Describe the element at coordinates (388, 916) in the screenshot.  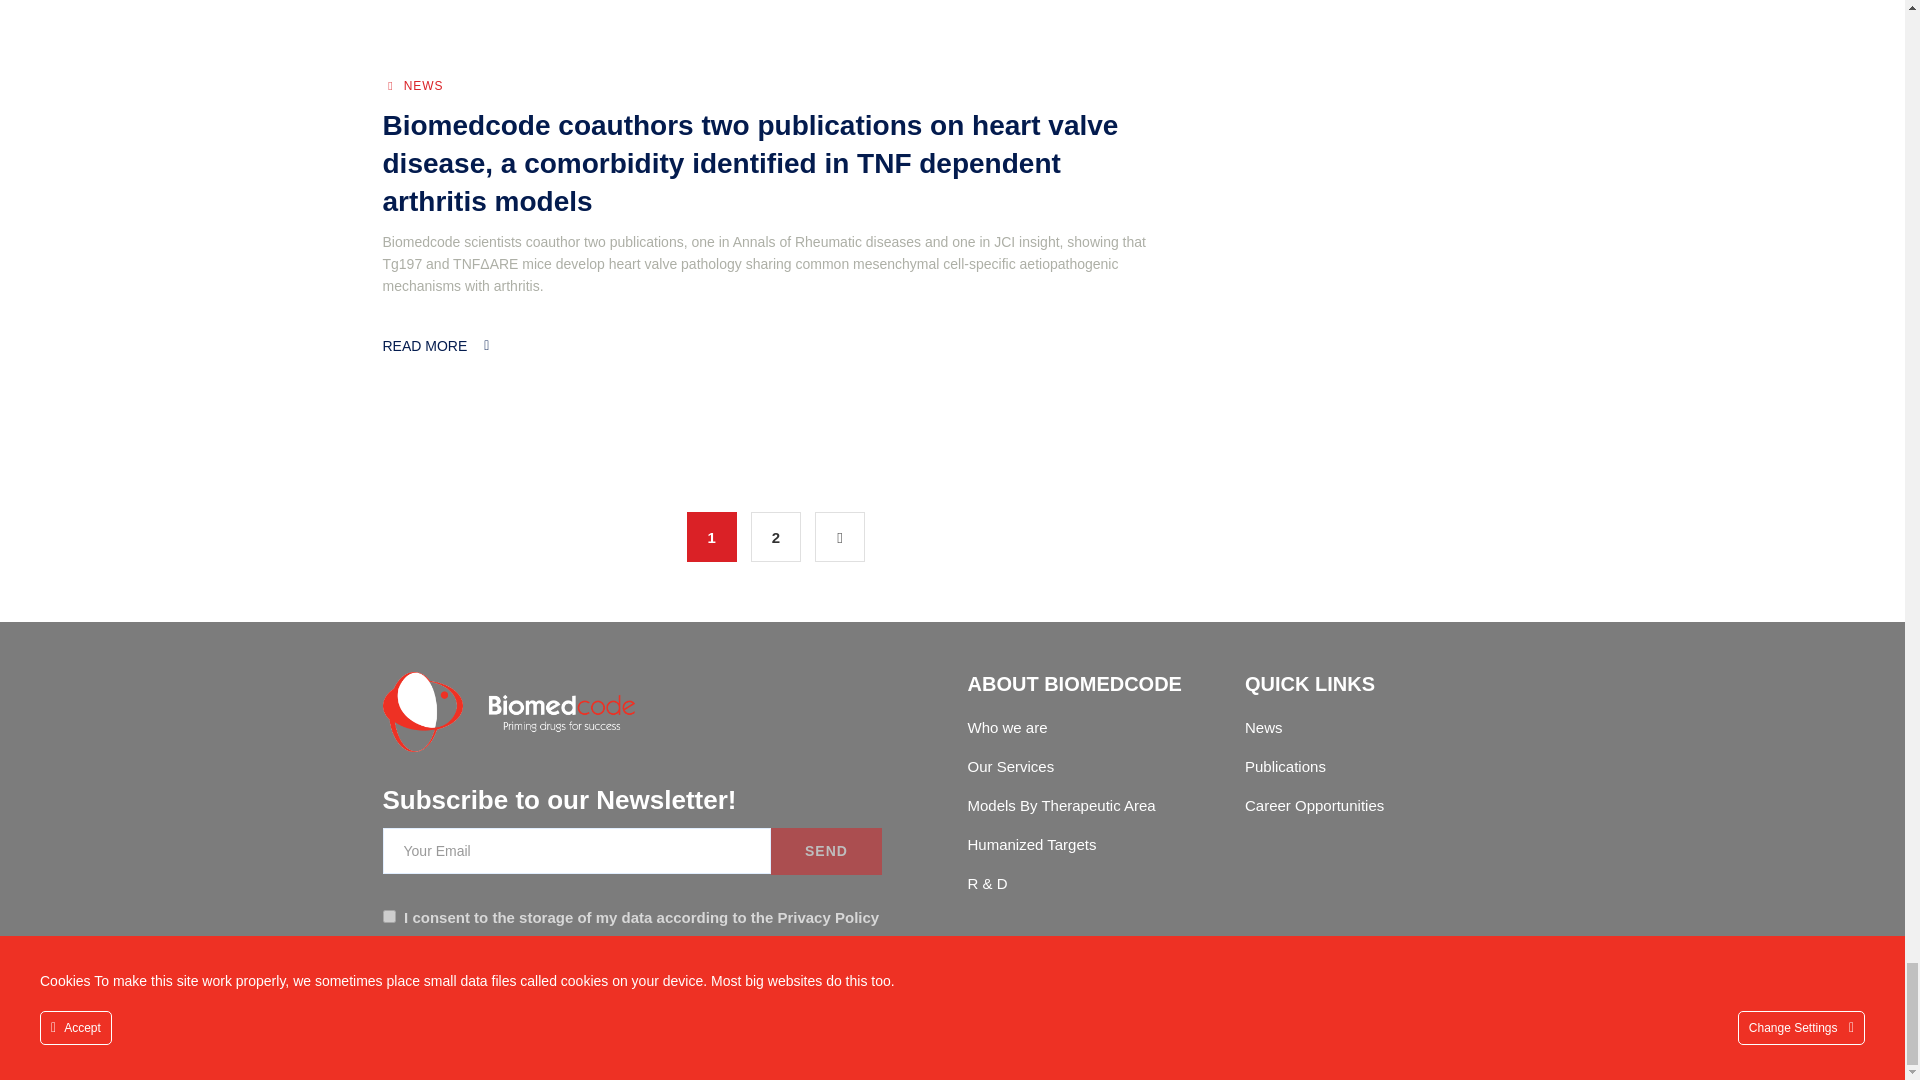
I see `on` at that location.